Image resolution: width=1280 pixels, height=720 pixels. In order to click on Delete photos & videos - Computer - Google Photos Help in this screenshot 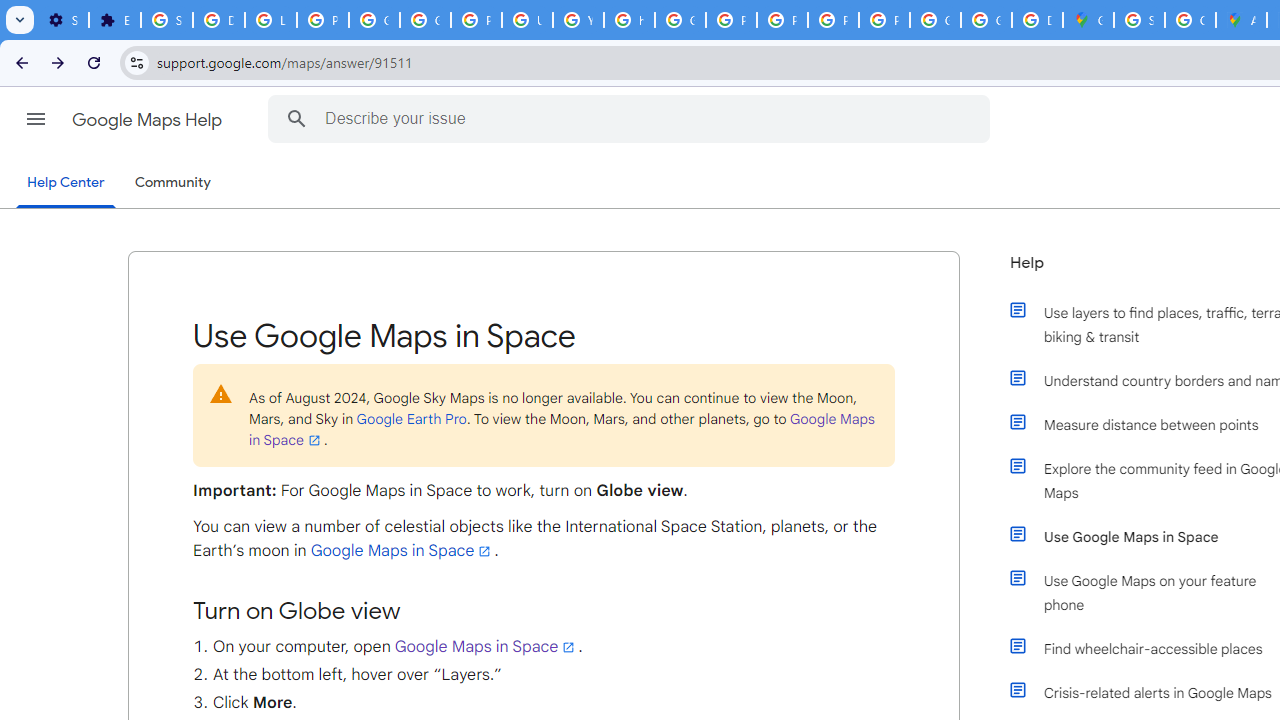, I will do `click(218, 20)`.